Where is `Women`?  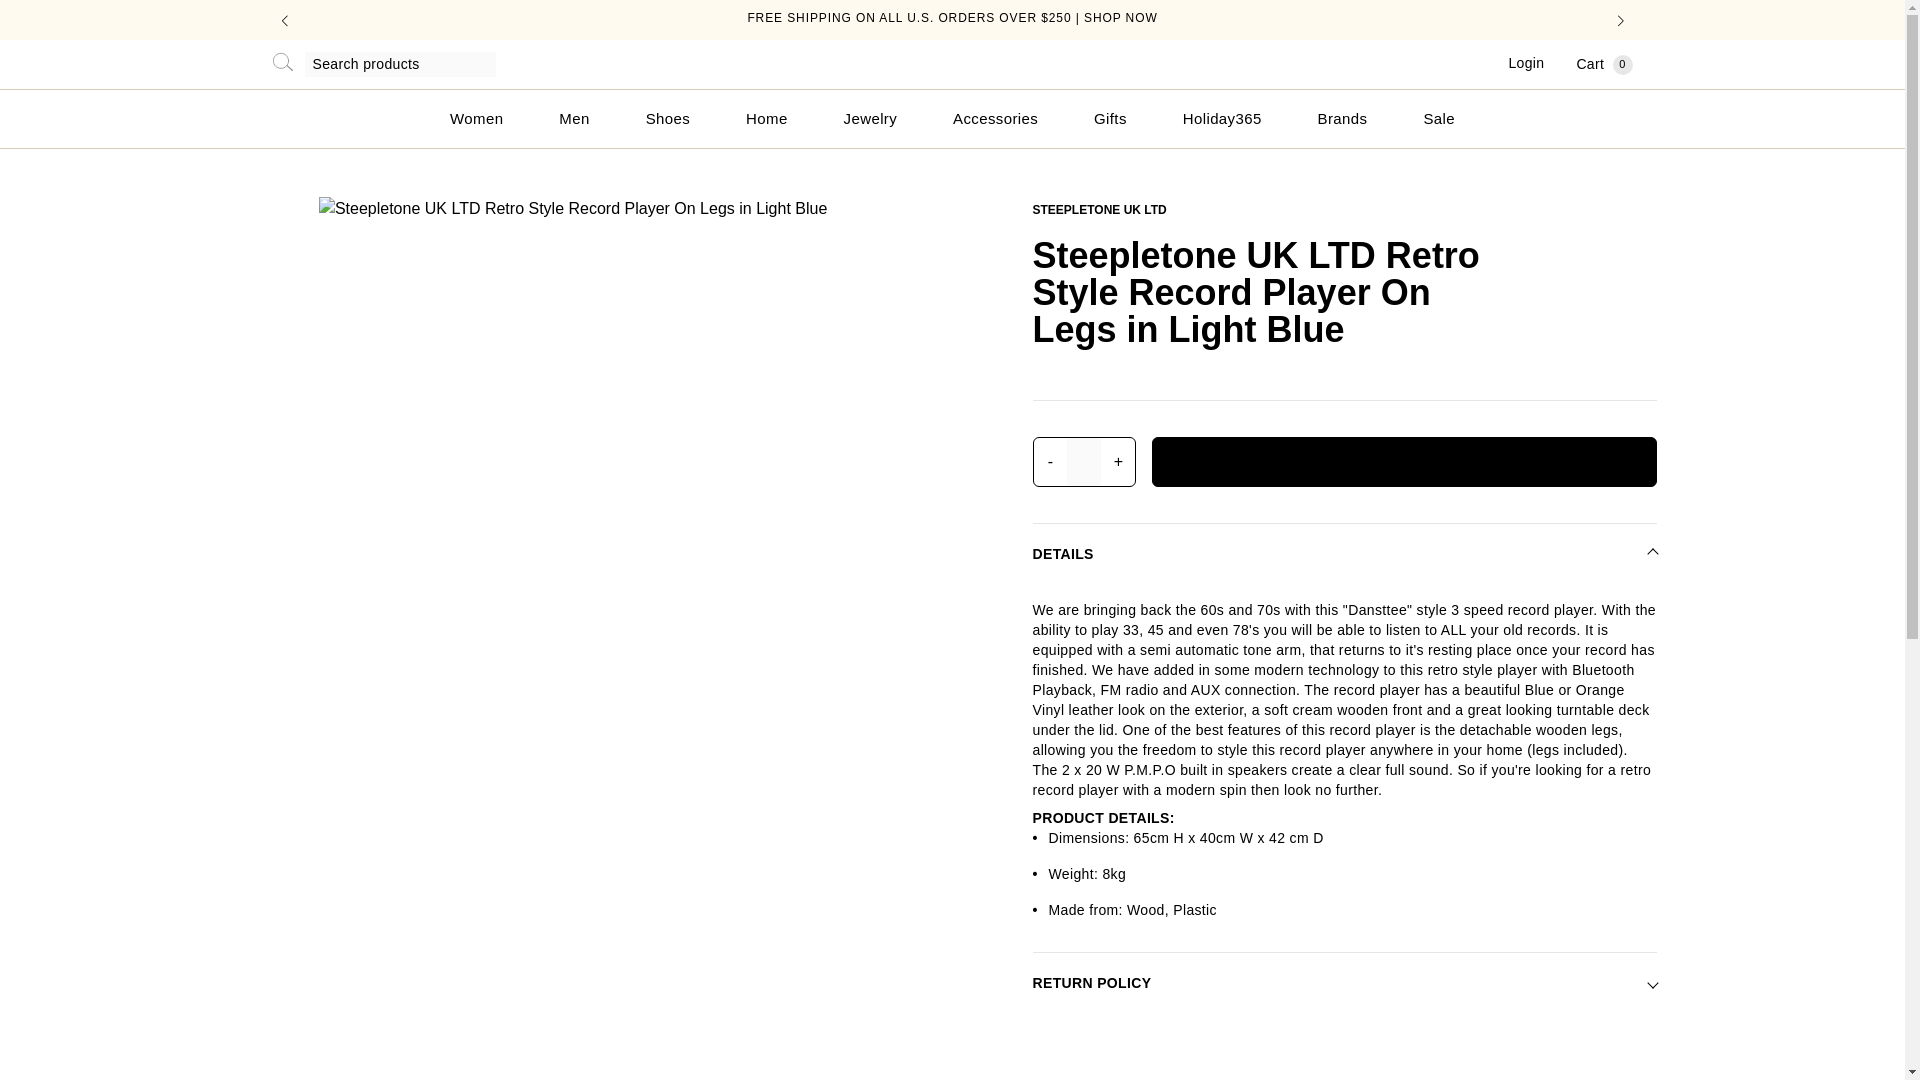
Women is located at coordinates (476, 118).